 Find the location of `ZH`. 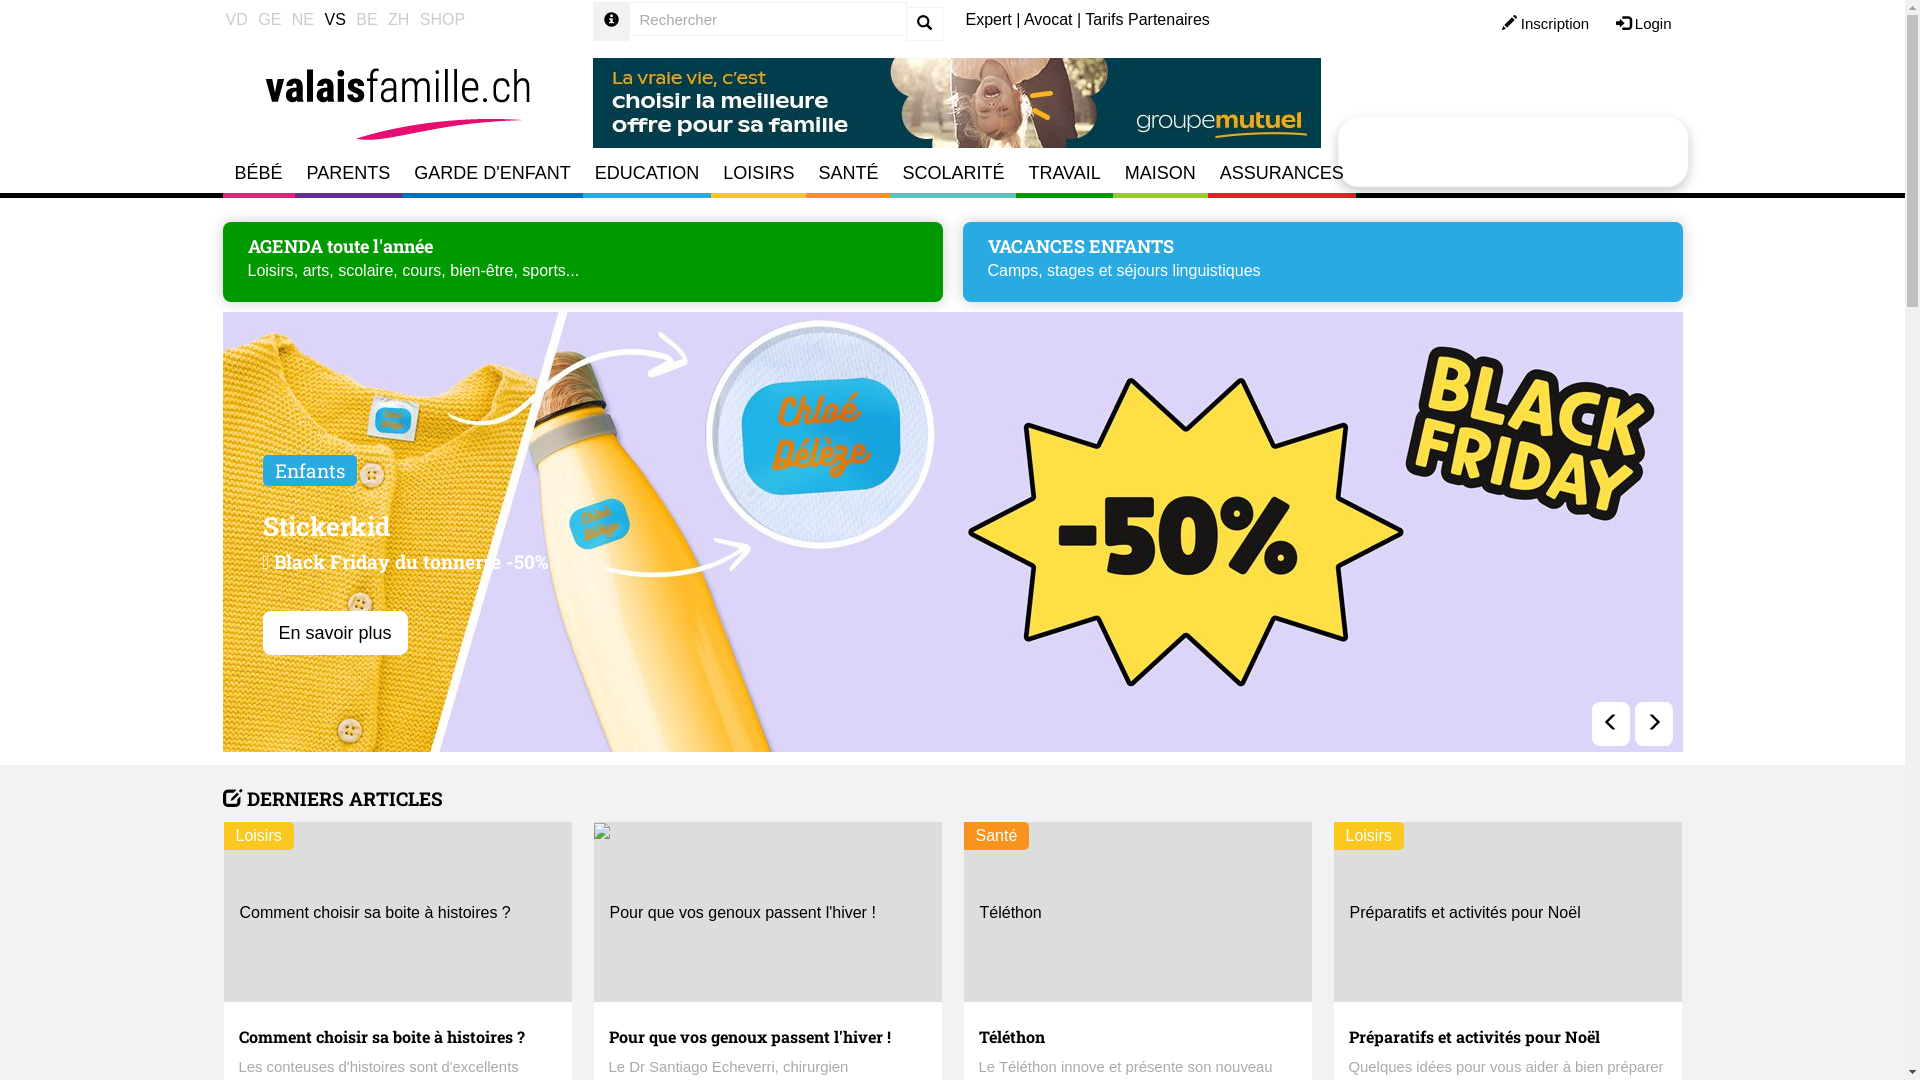

ZH is located at coordinates (398, 20).